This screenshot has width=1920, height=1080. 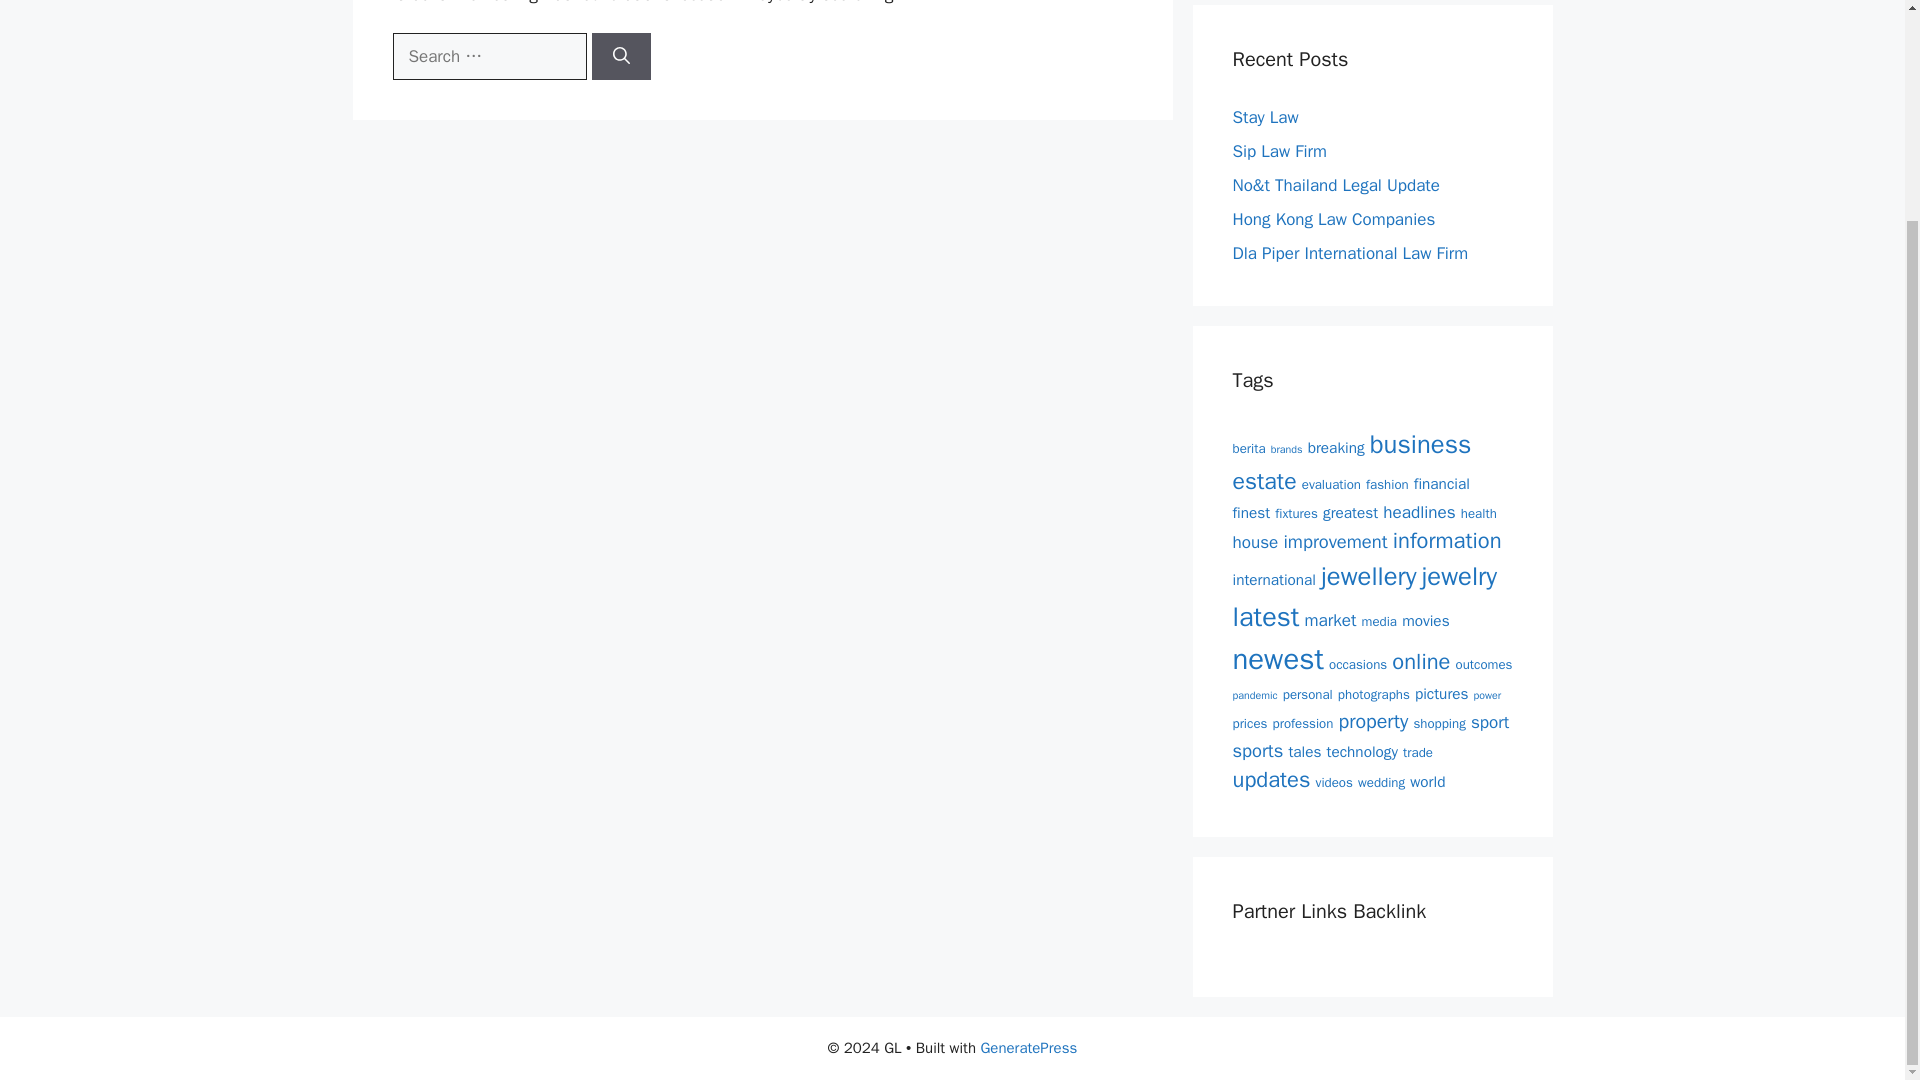 What do you see at coordinates (1287, 448) in the screenshot?
I see `brands` at bounding box center [1287, 448].